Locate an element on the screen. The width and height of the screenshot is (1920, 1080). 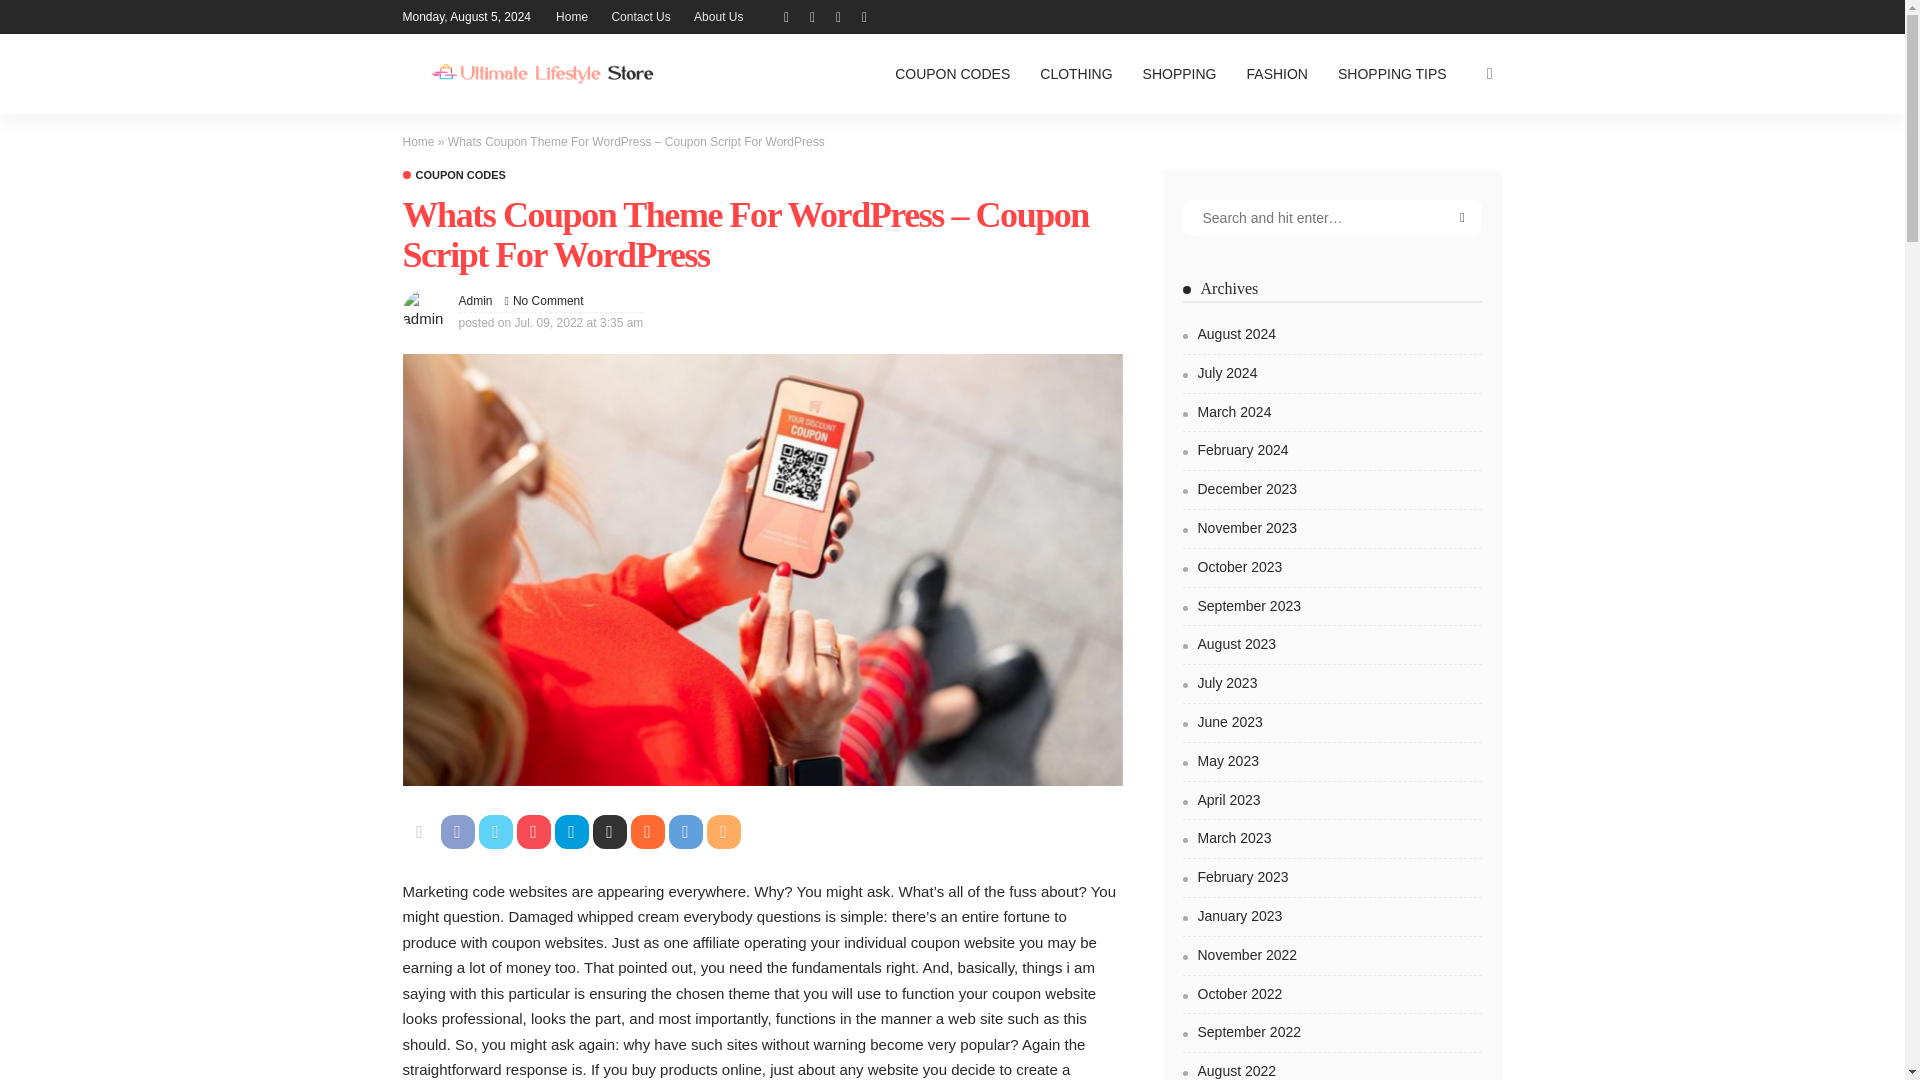
Home is located at coordinates (571, 16).